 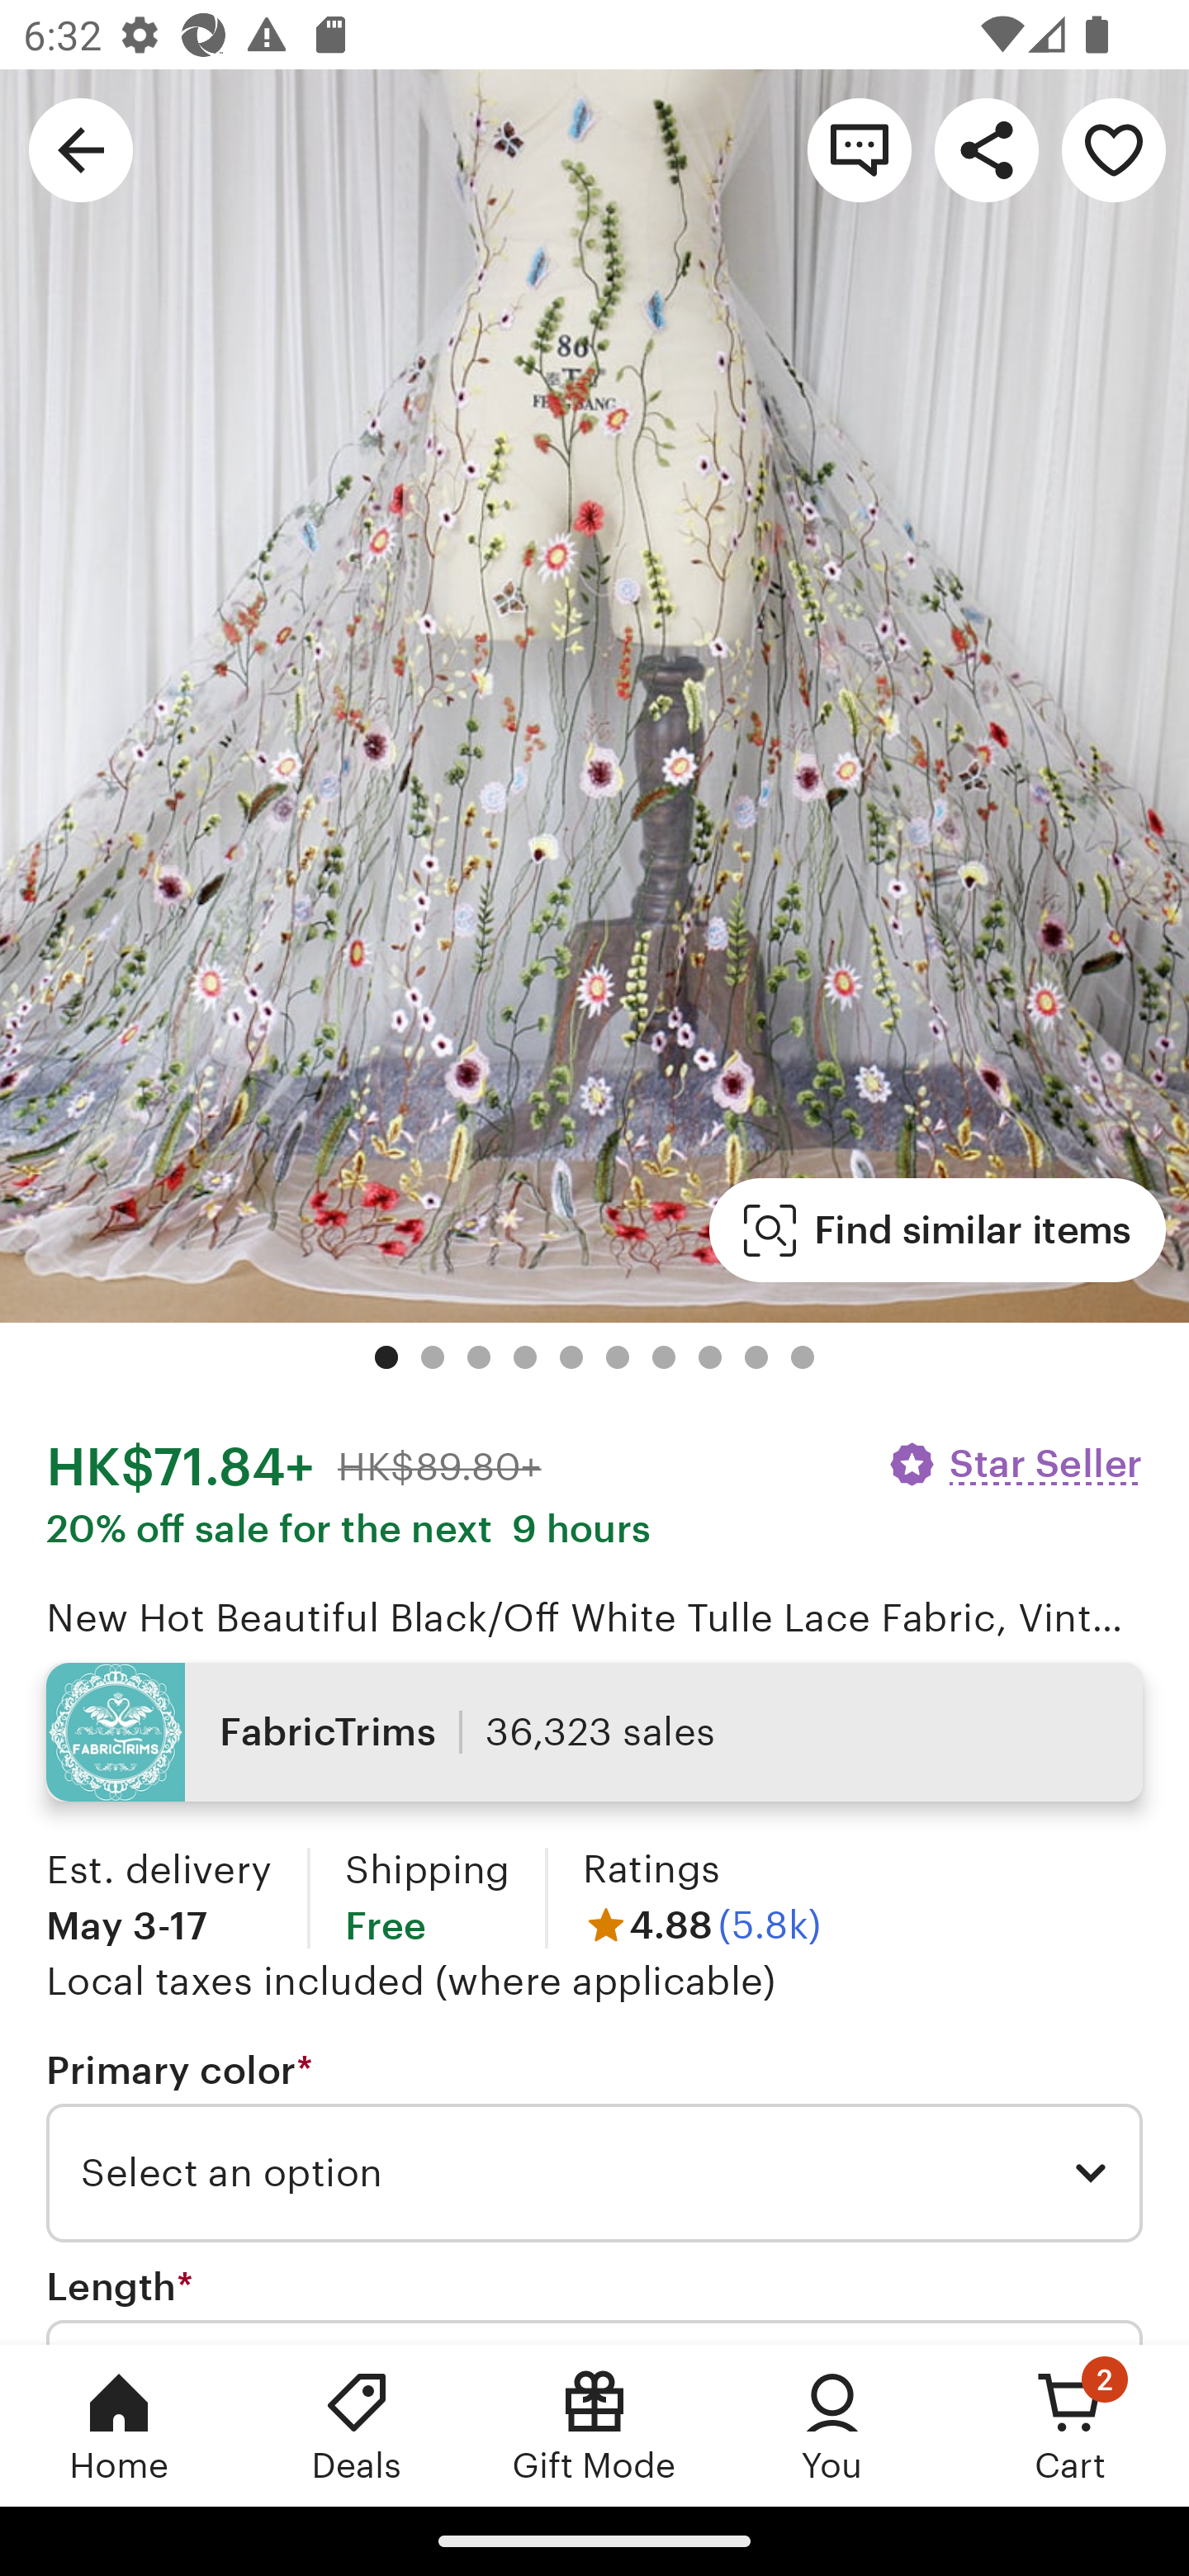 What do you see at coordinates (702, 1924) in the screenshot?
I see `4.88 (5.8k)` at bounding box center [702, 1924].